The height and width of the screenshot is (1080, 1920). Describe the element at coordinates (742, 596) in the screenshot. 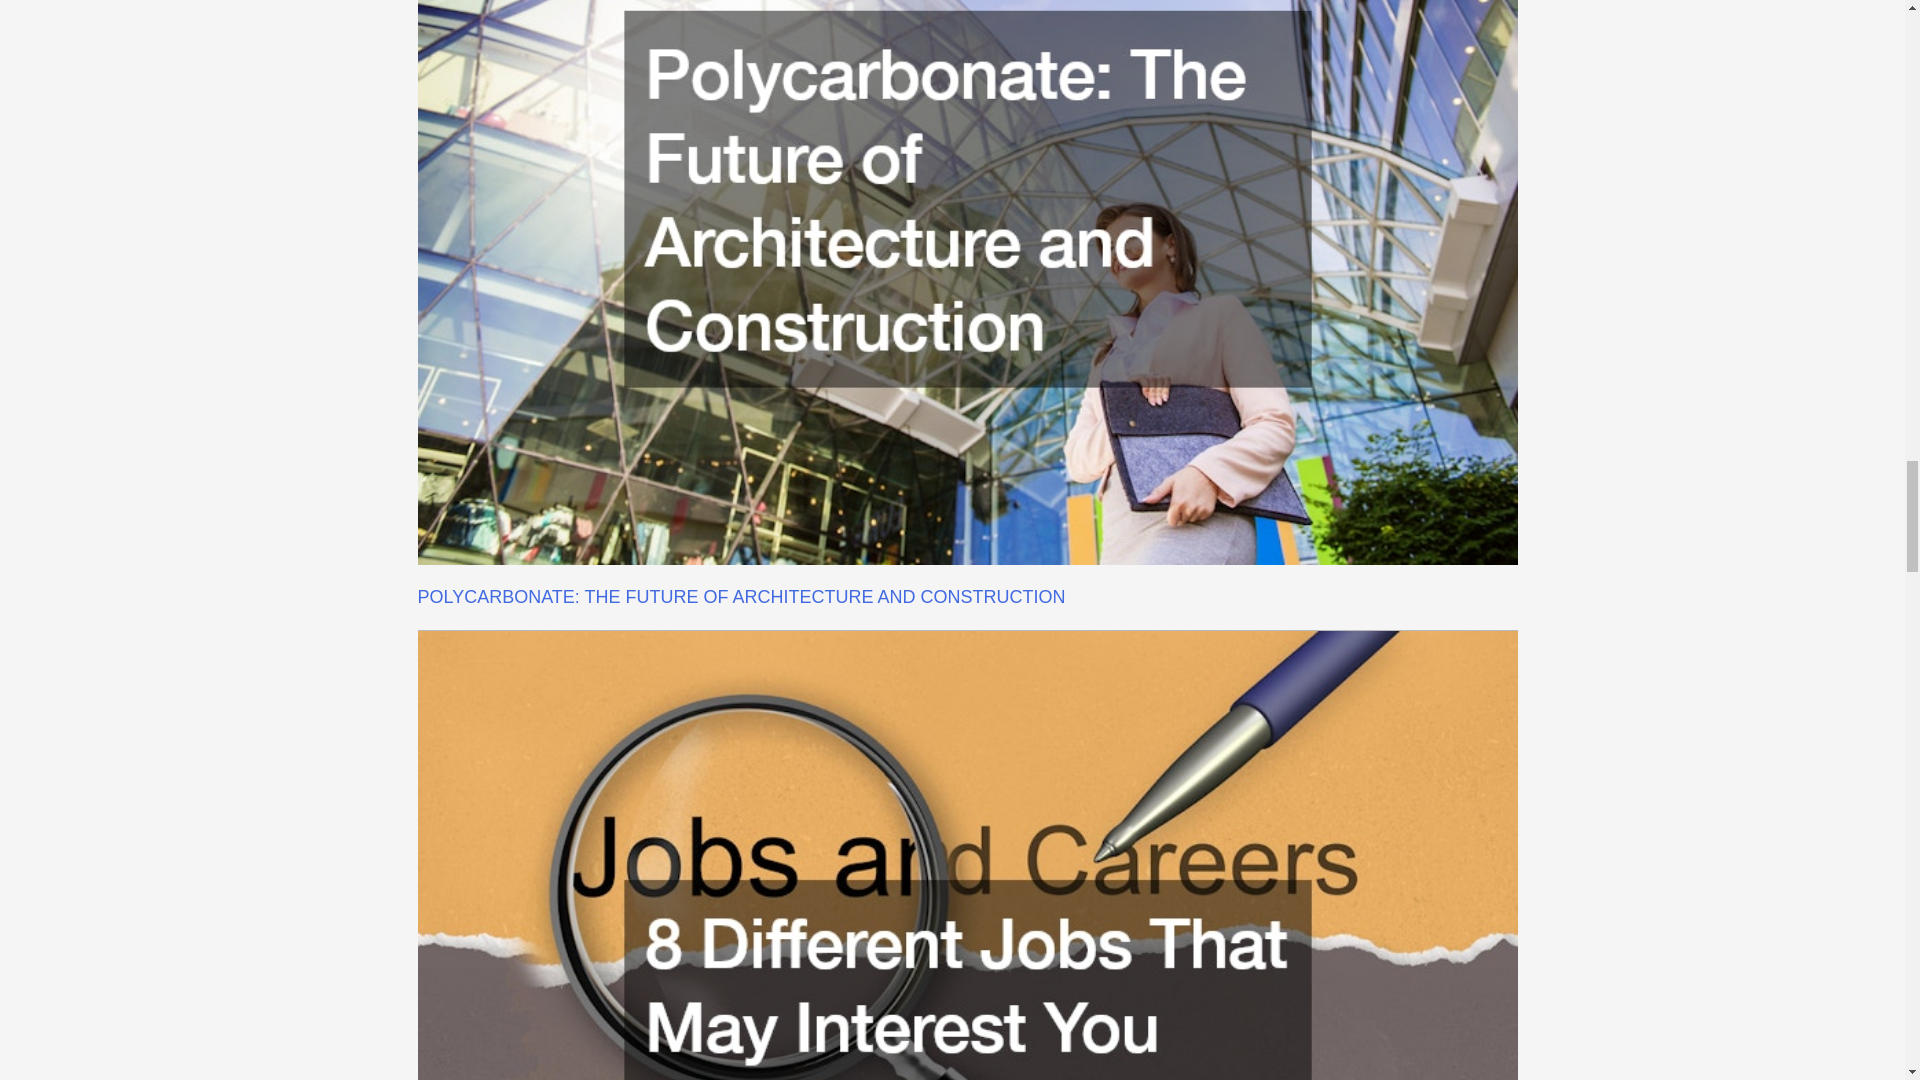

I see `POLYCARBONATE: THE FUTURE OF ARCHITECTURE AND CONSTRUCTION` at that location.